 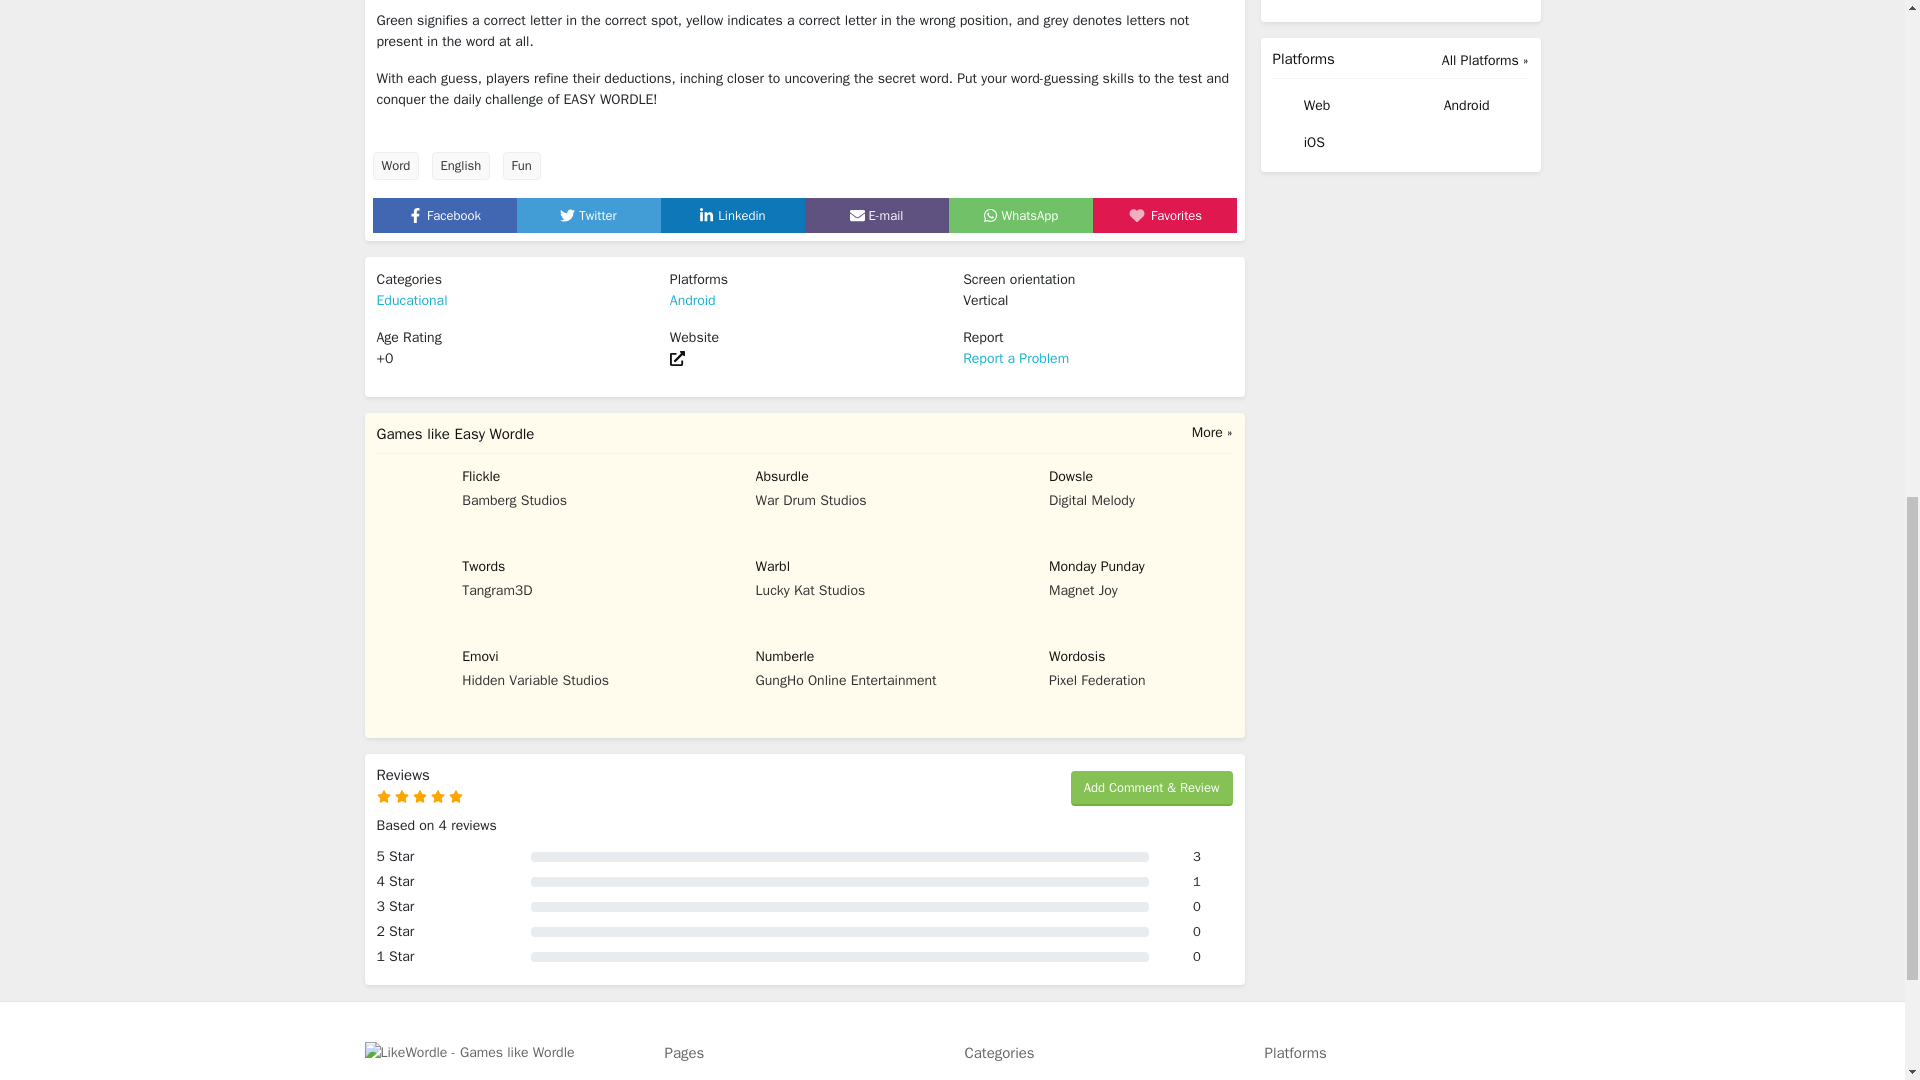 I want to click on English, so click(x=462, y=166).